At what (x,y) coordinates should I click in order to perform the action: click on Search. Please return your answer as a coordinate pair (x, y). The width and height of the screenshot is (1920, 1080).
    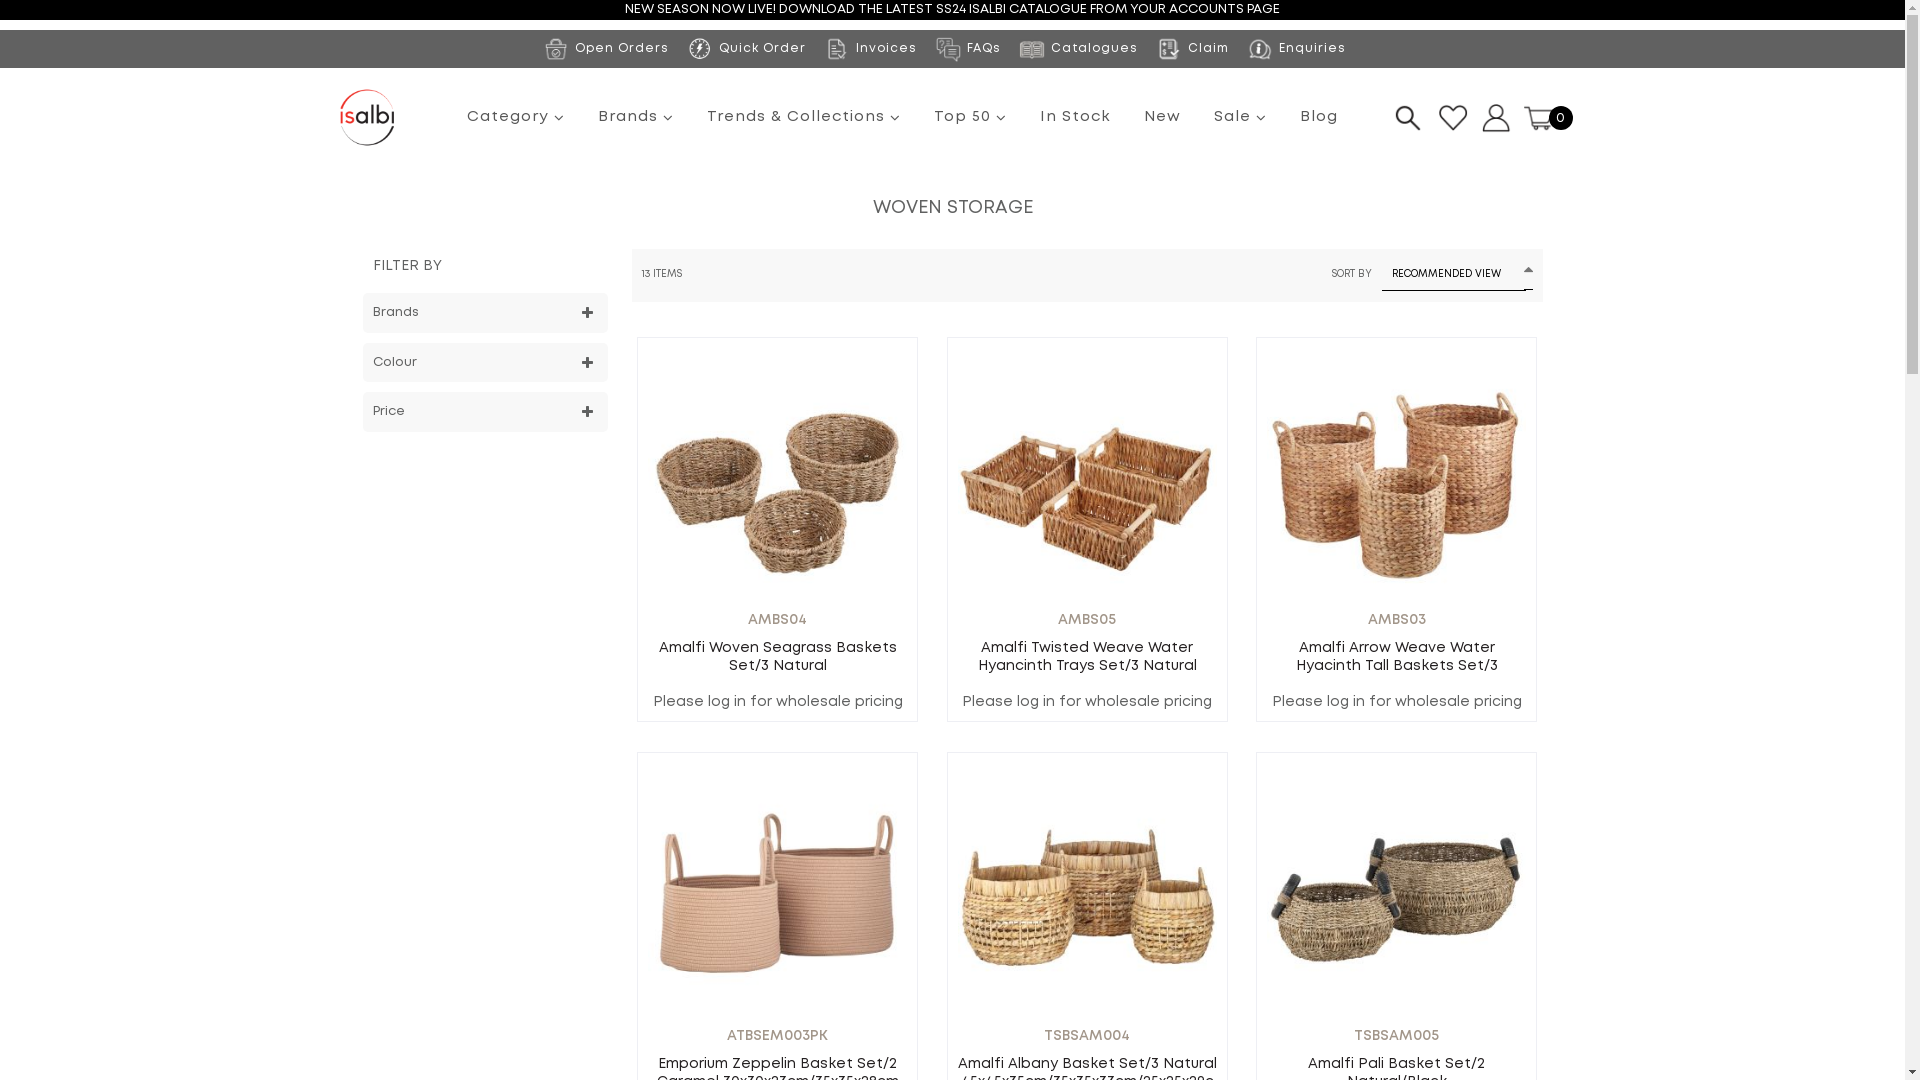
    Looking at the image, I should click on (1407, 117).